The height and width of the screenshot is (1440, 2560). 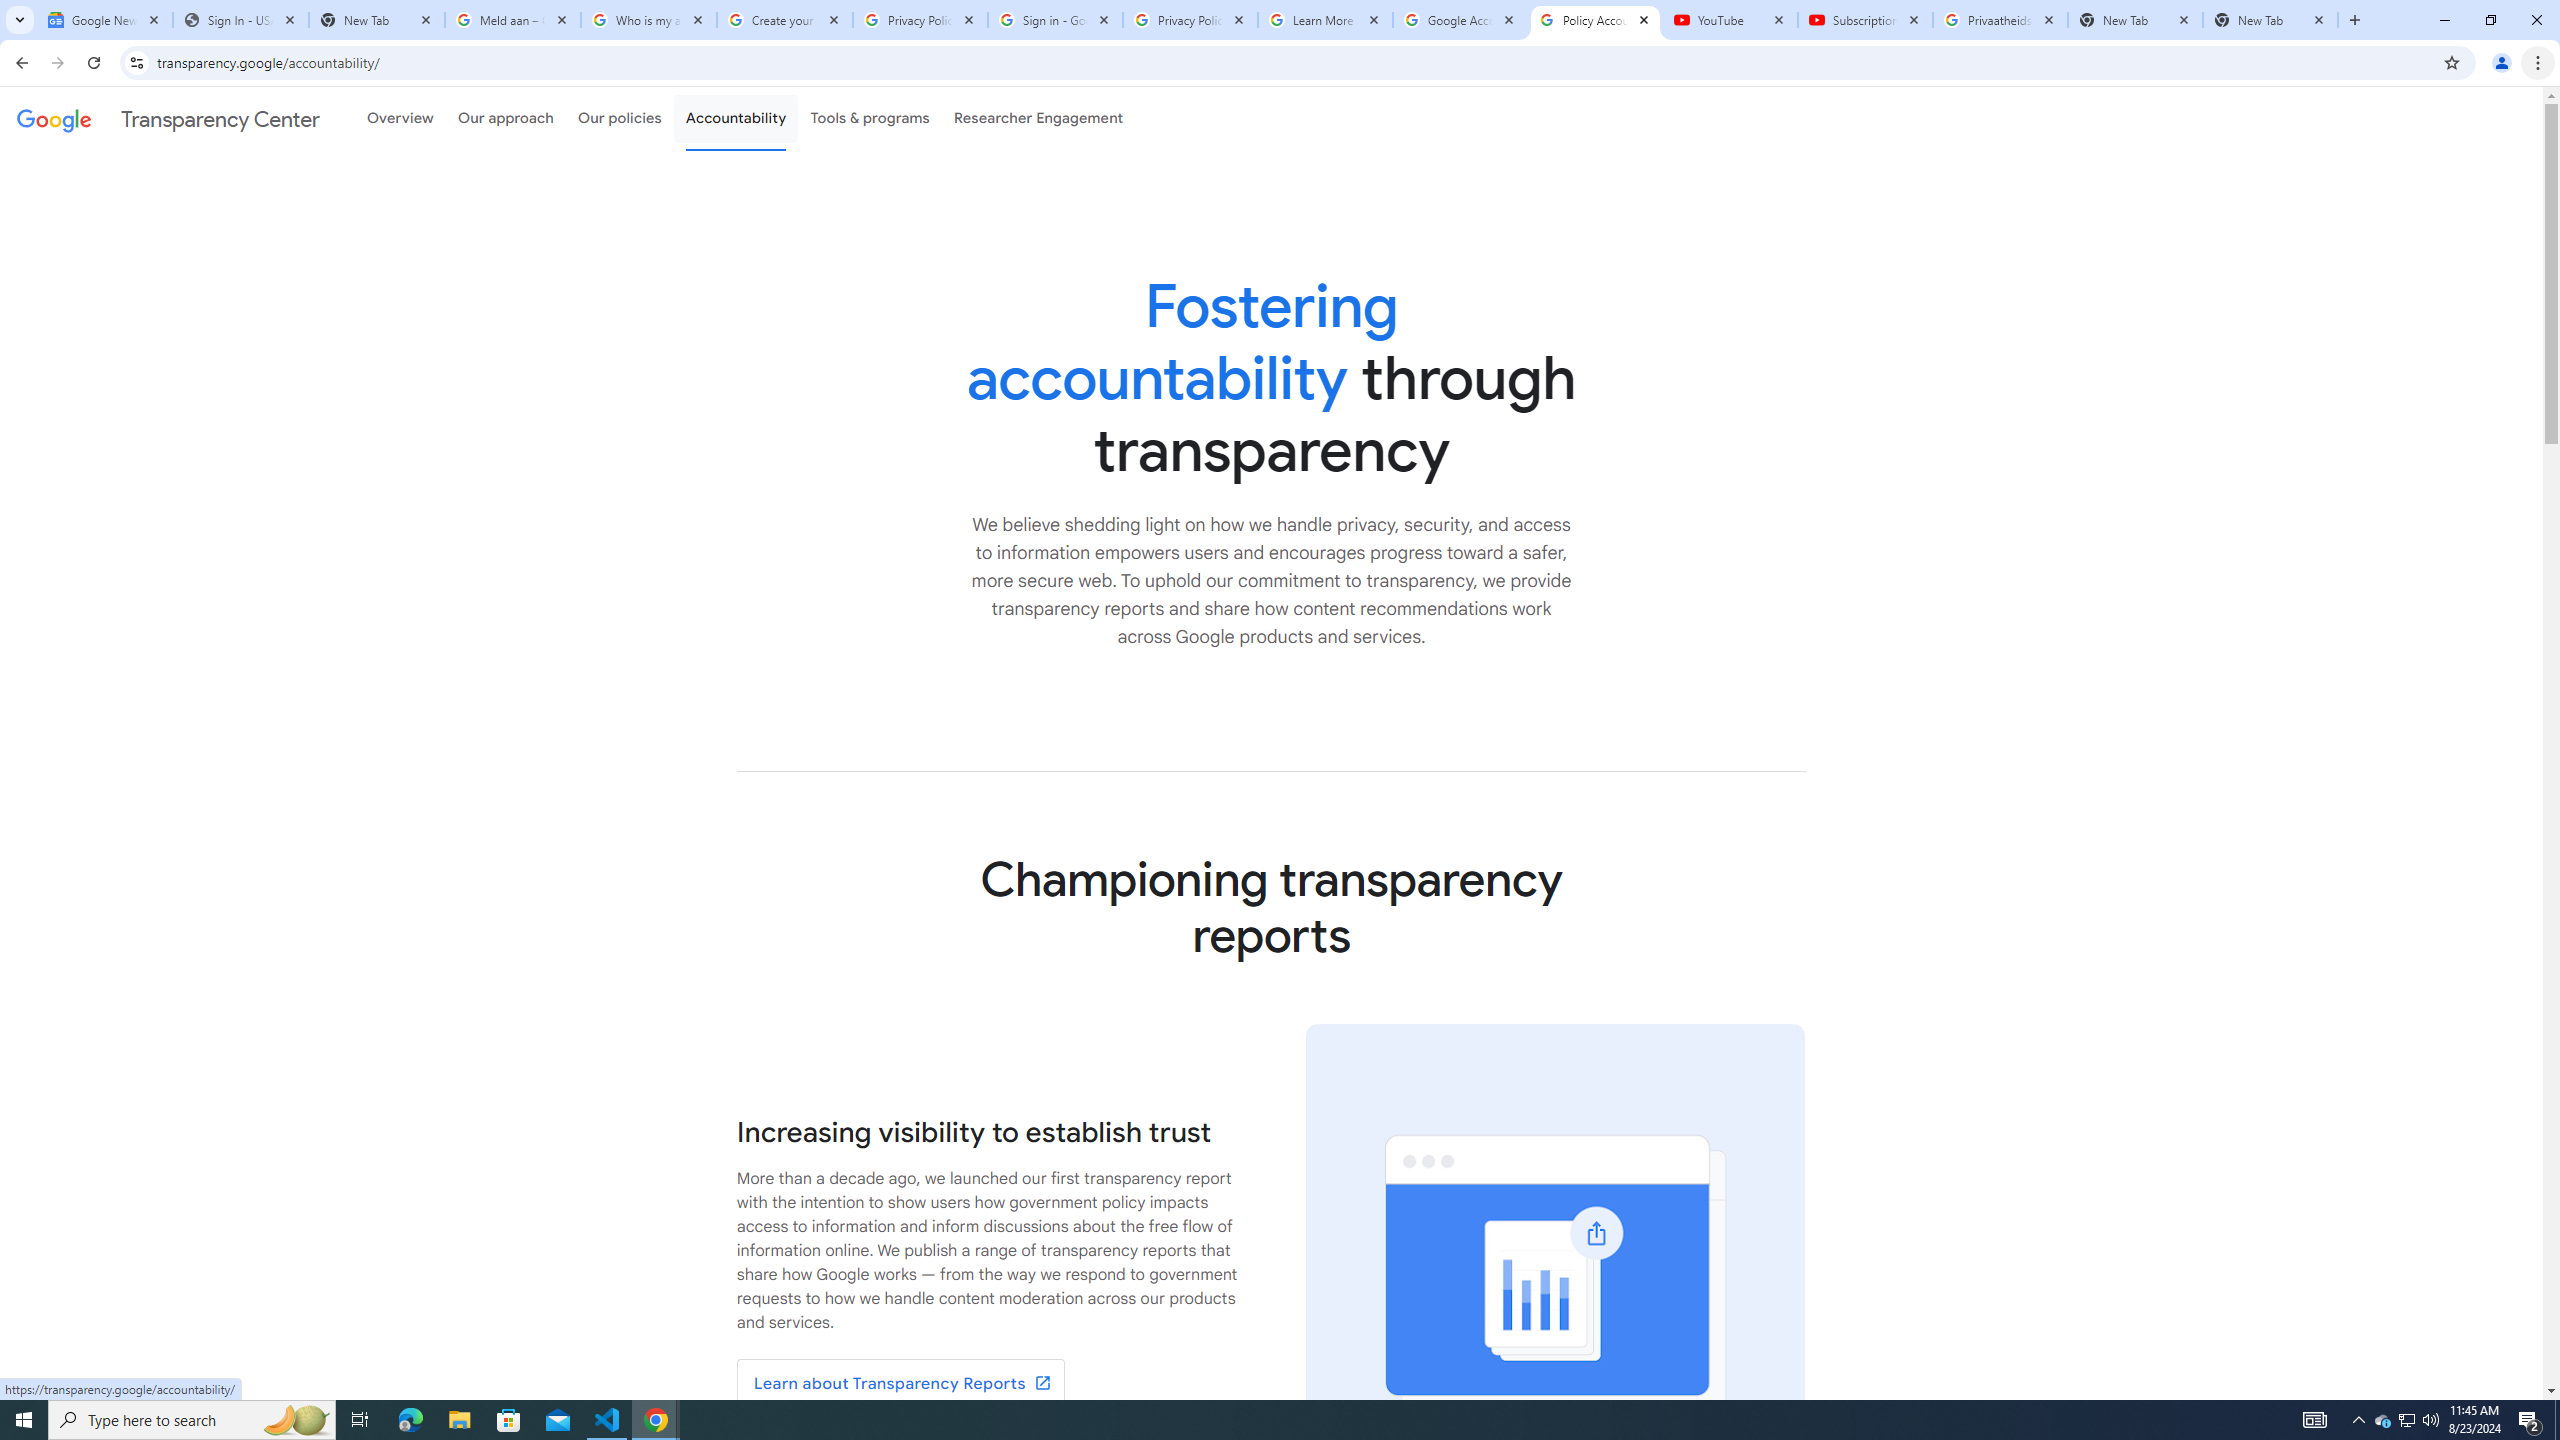 I want to click on Accountability, so click(x=736, y=118).